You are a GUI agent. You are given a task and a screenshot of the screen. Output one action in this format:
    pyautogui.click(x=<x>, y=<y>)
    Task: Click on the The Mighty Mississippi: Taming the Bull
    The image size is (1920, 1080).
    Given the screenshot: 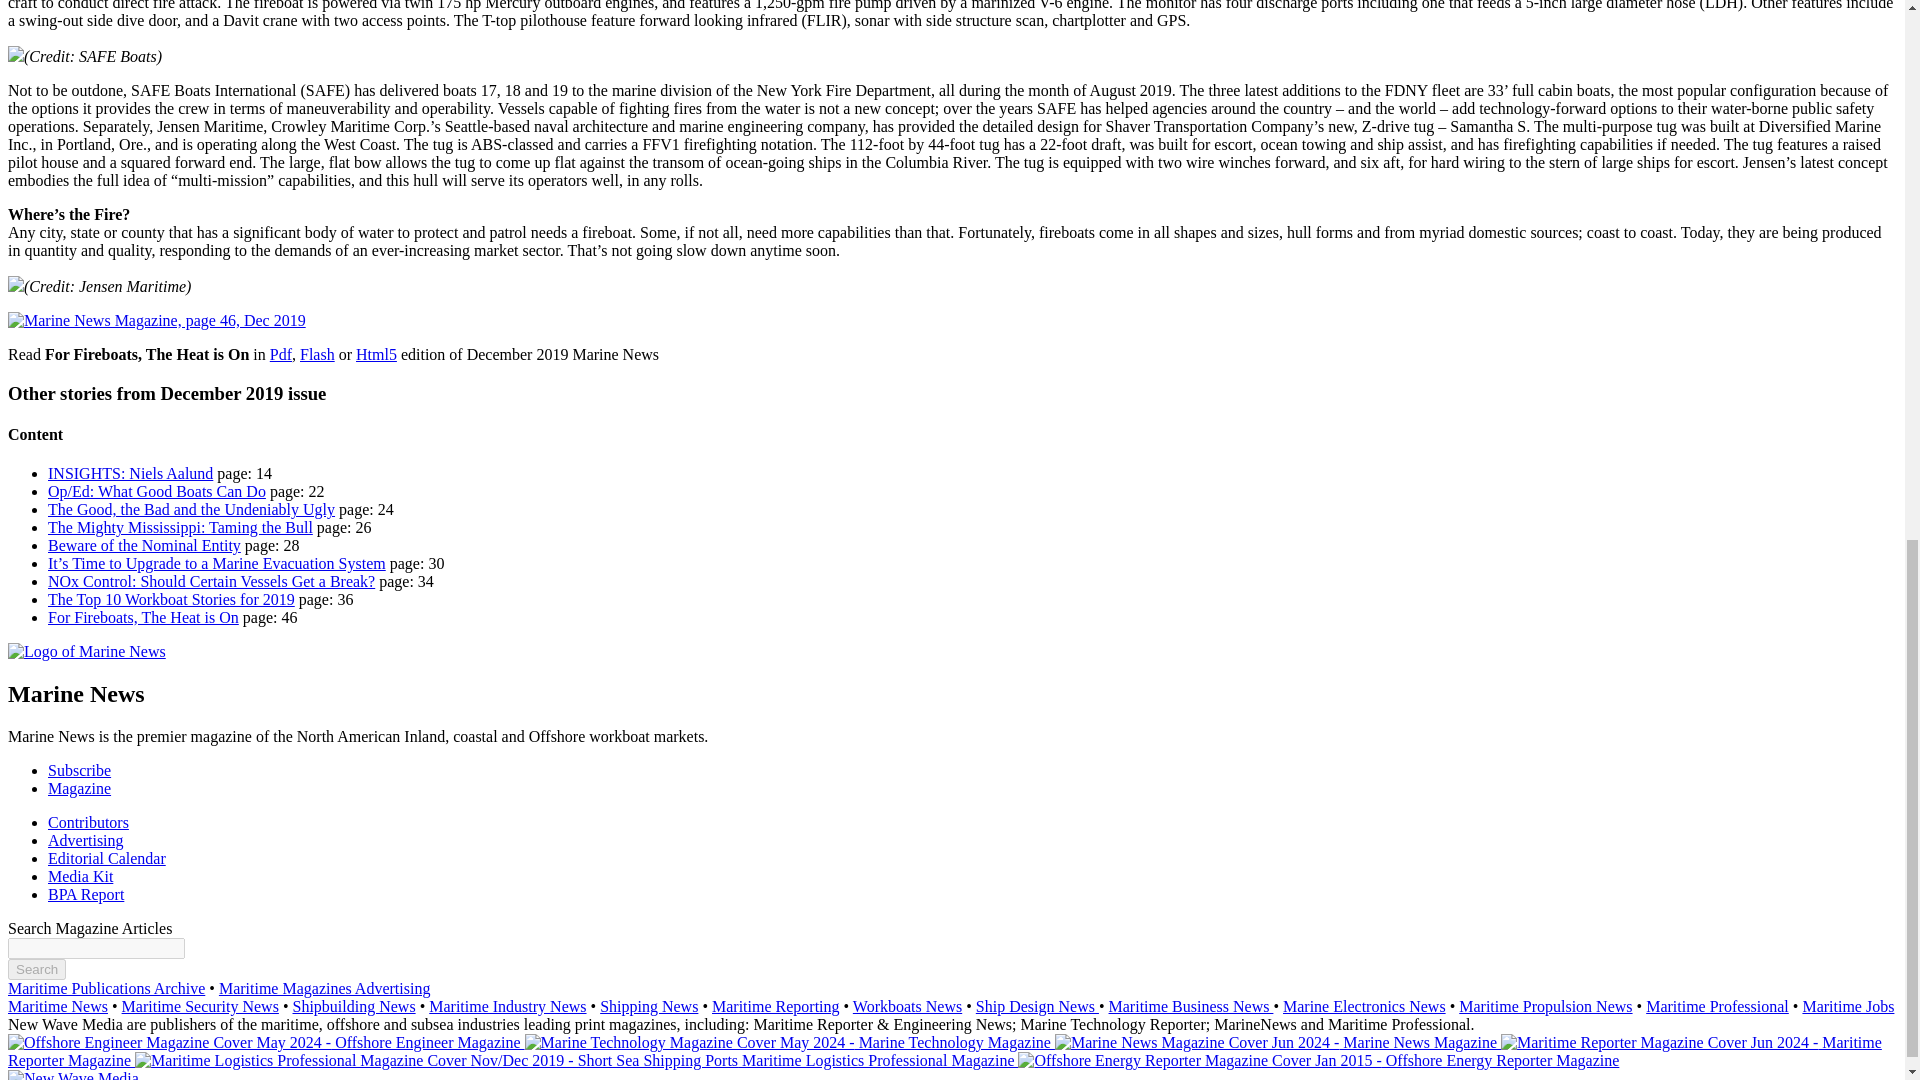 What is the action you would take?
    pyautogui.click(x=180, y=527)
    